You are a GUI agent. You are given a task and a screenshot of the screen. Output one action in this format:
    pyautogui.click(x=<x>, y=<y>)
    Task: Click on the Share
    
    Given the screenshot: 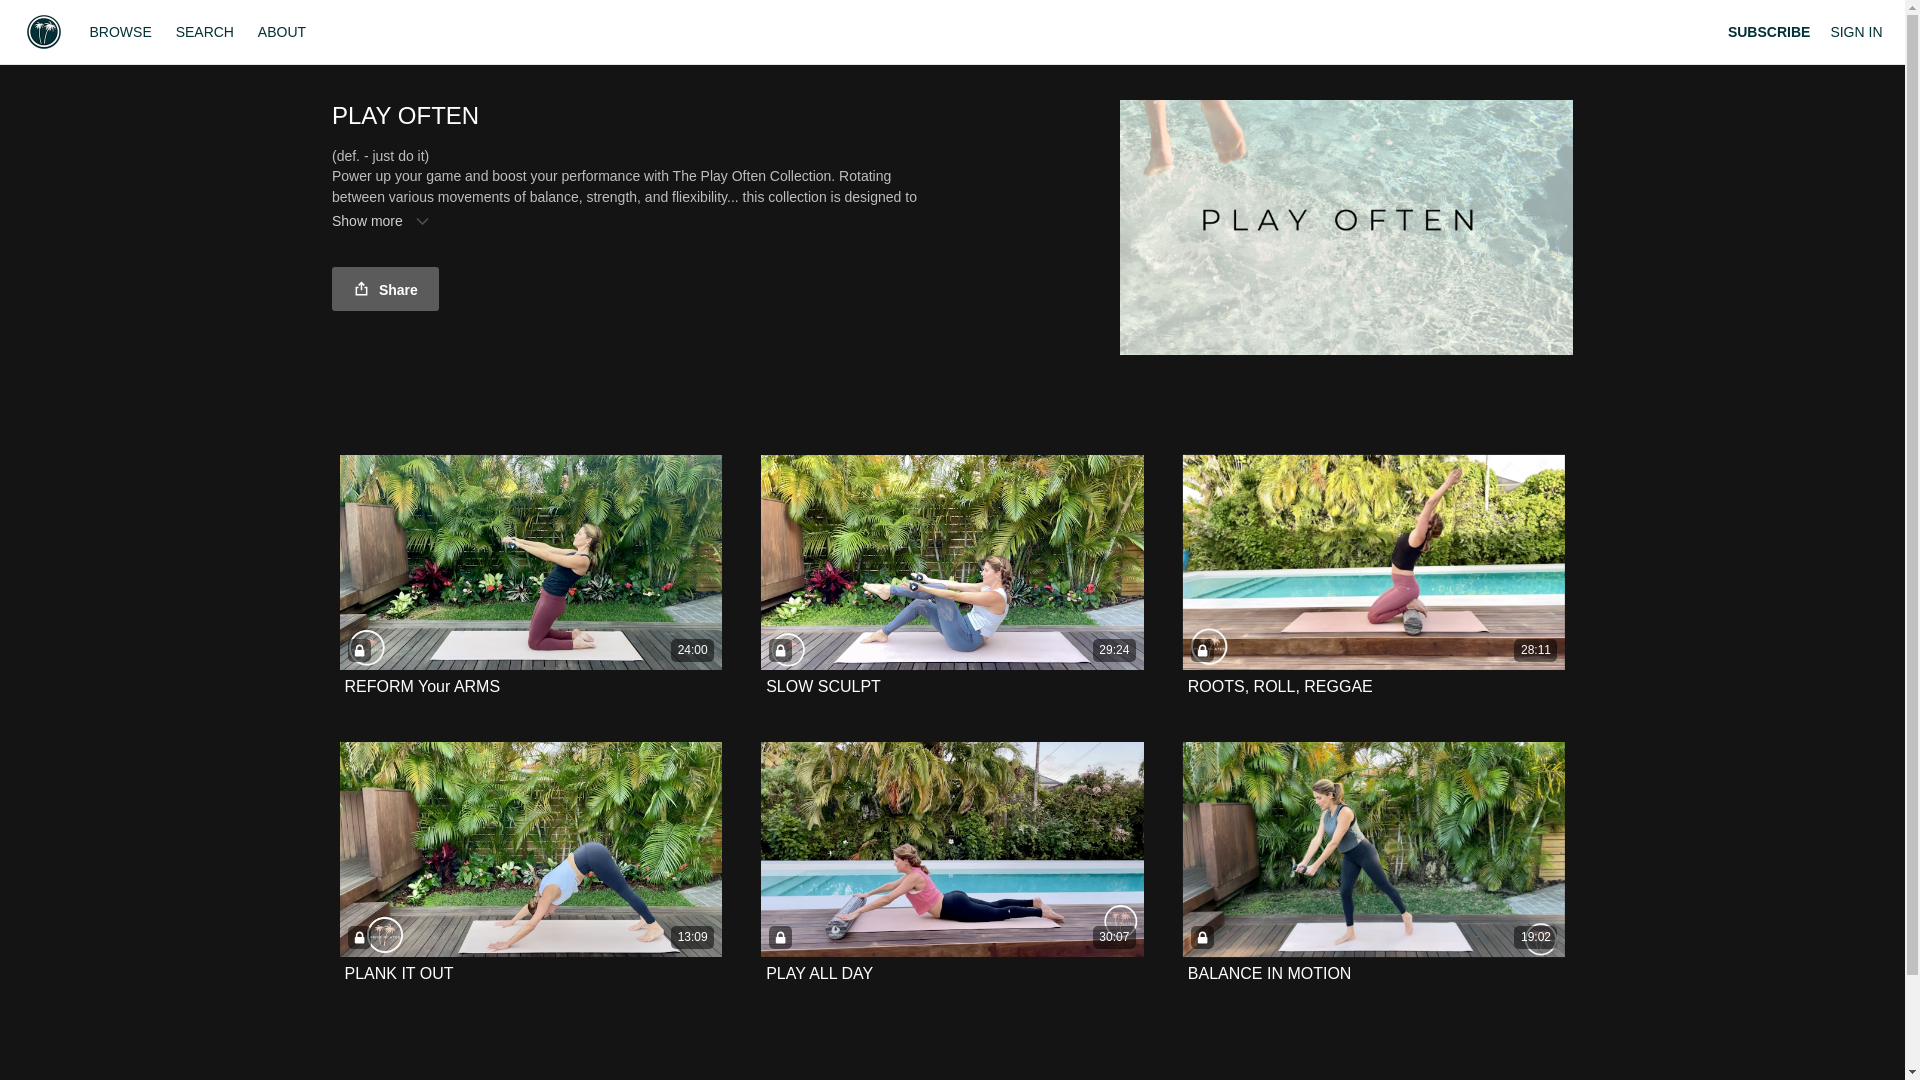 What is the action you would take?
    pyautogui.click(x=386, y=288)
    